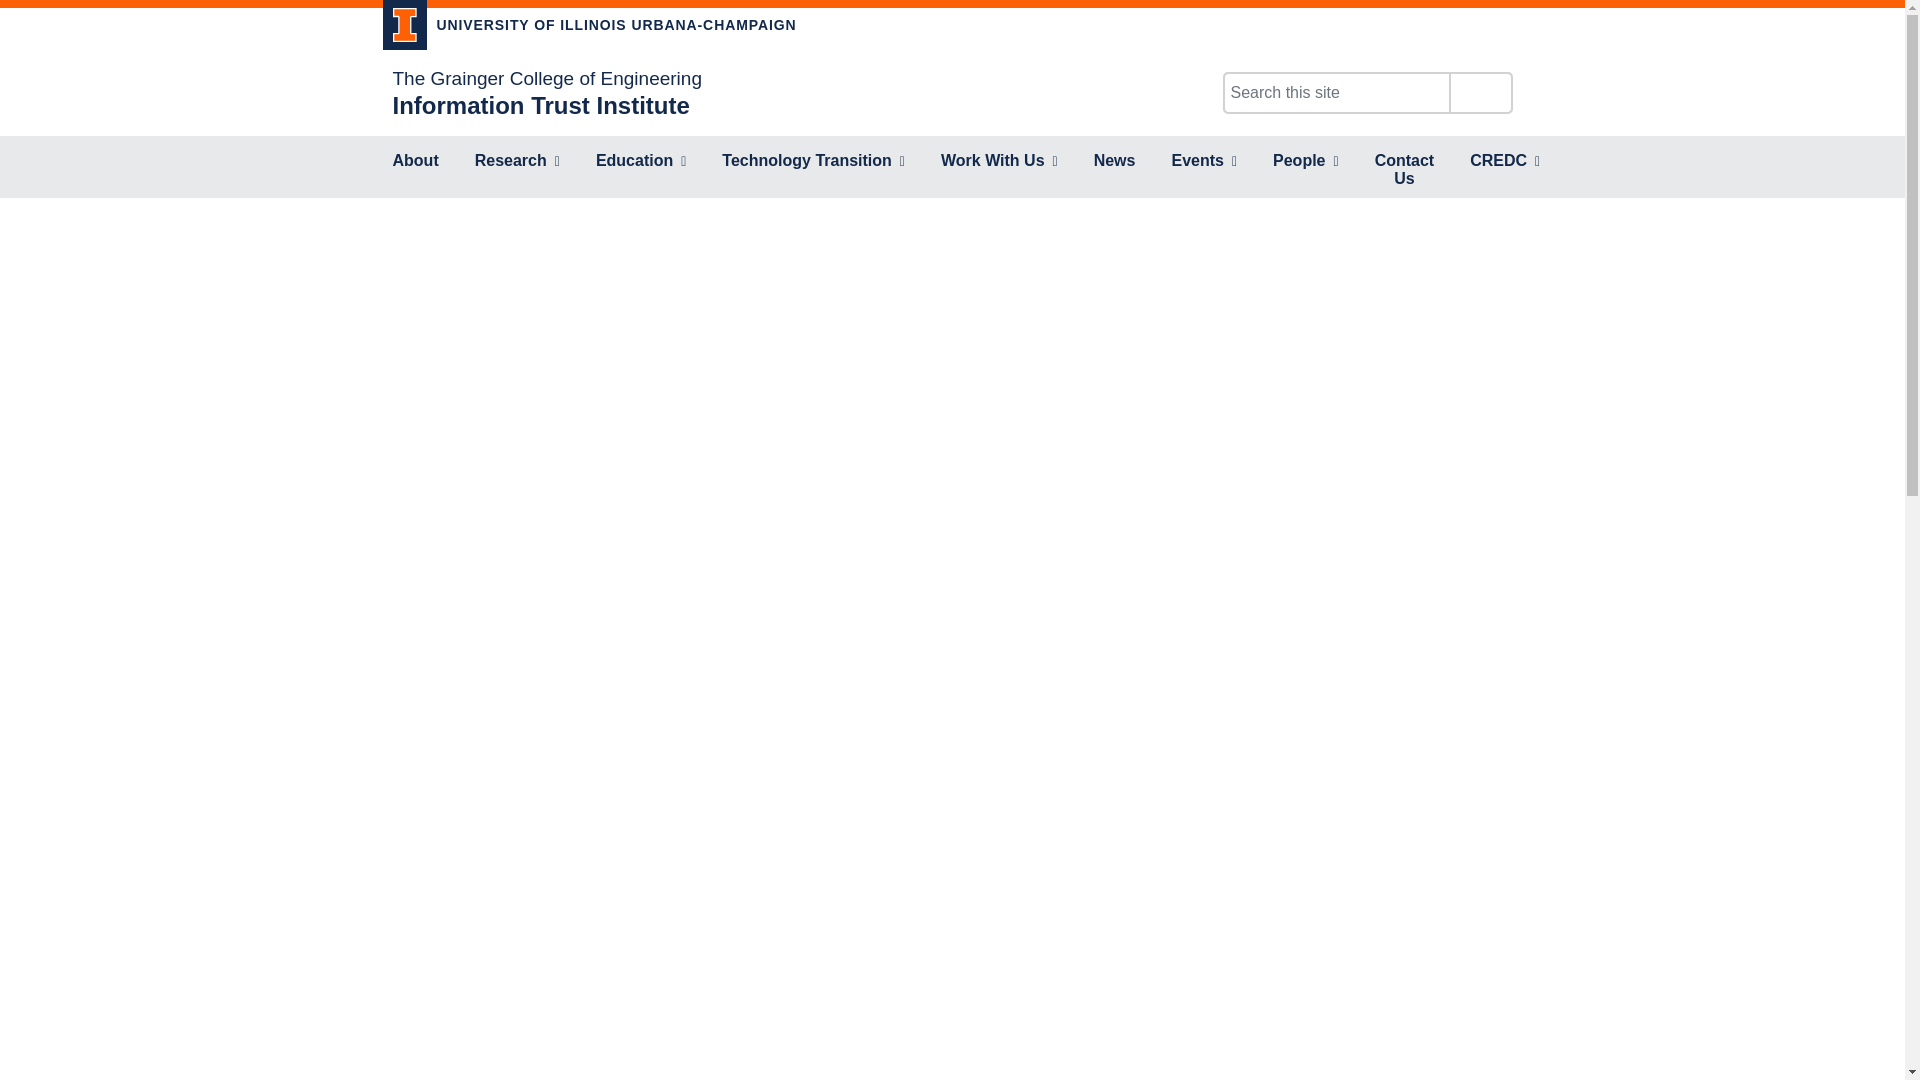 This screenshot has height=1080, width=1920. Describe the element at coordinates (540, 104) in the screenshot. I see `Information Trust Institute` at that location.